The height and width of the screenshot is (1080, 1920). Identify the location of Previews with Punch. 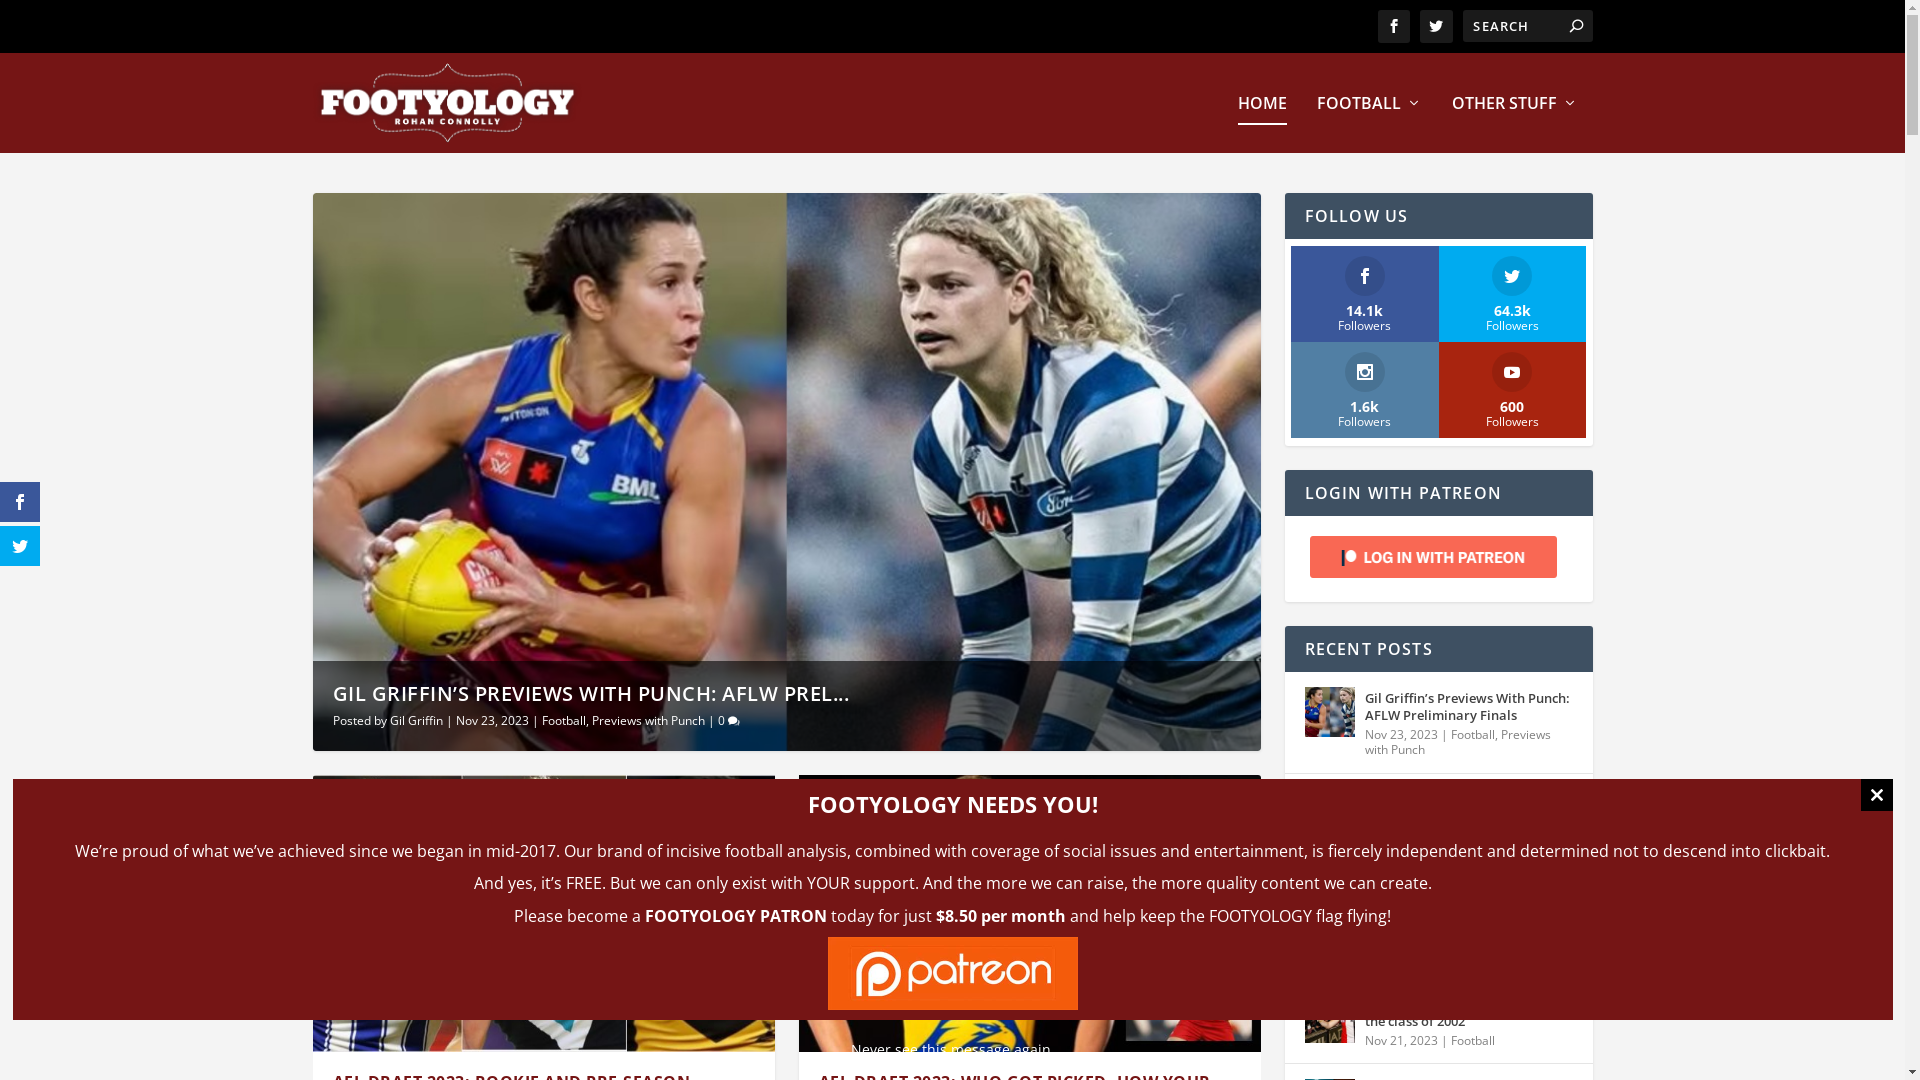
(648, 720).